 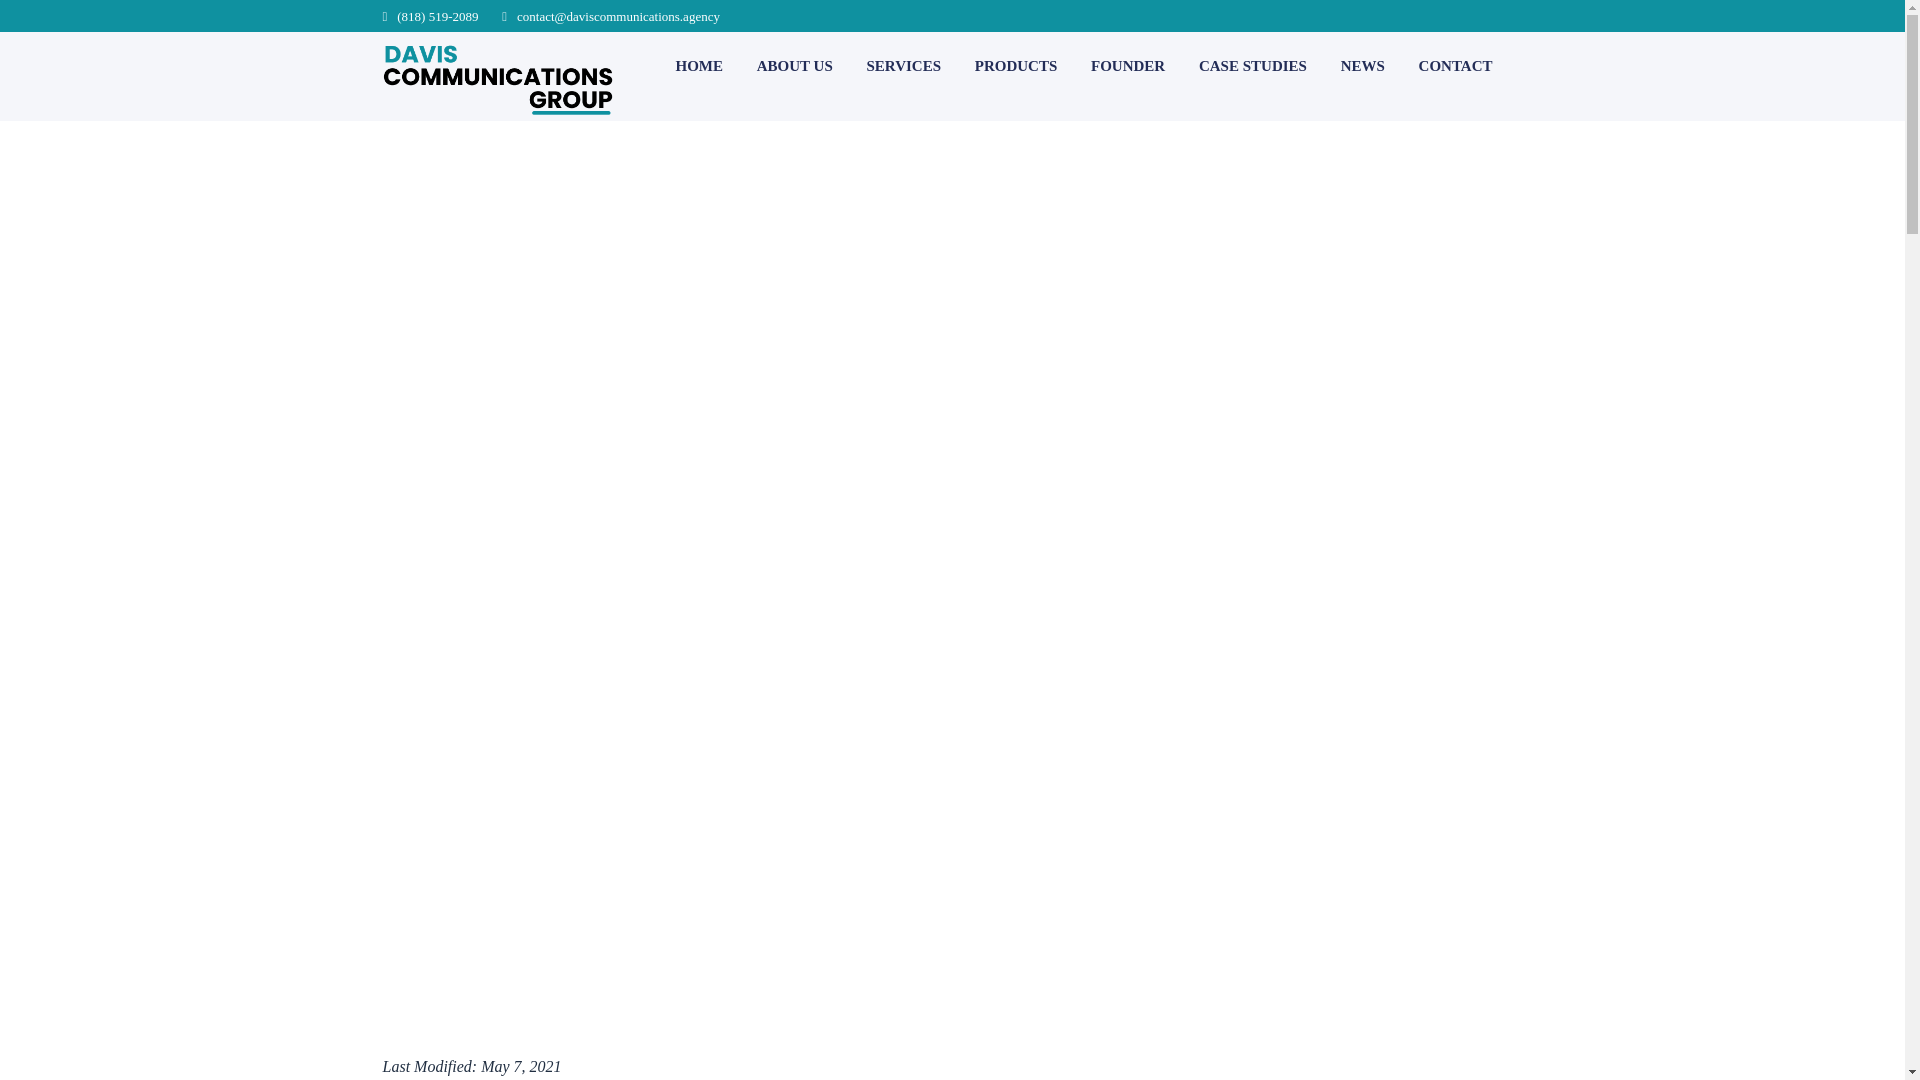 I want to click on HOME, so click(x=699, y=66).